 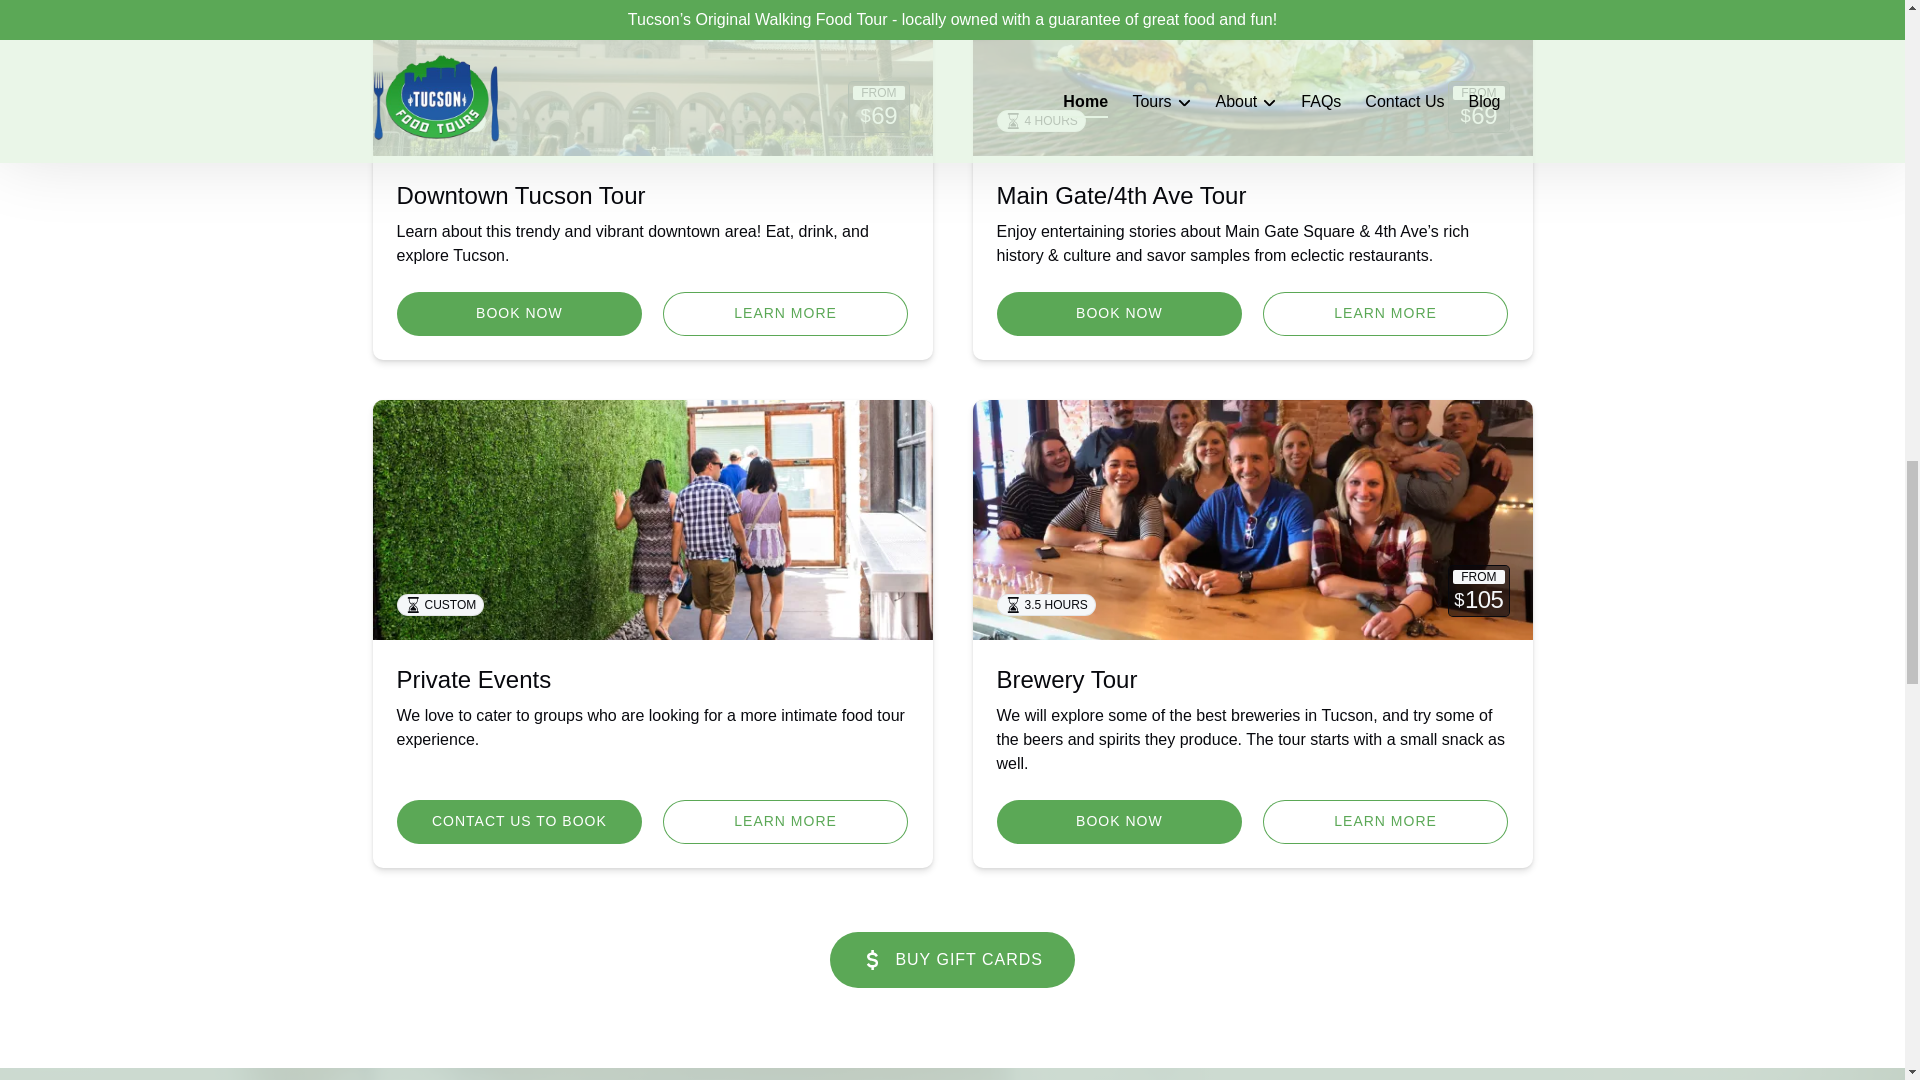 What do you see at coordinates (785, 313) in the screenshot?
I see `LEARN MORE` at bounding box center [785, 313].